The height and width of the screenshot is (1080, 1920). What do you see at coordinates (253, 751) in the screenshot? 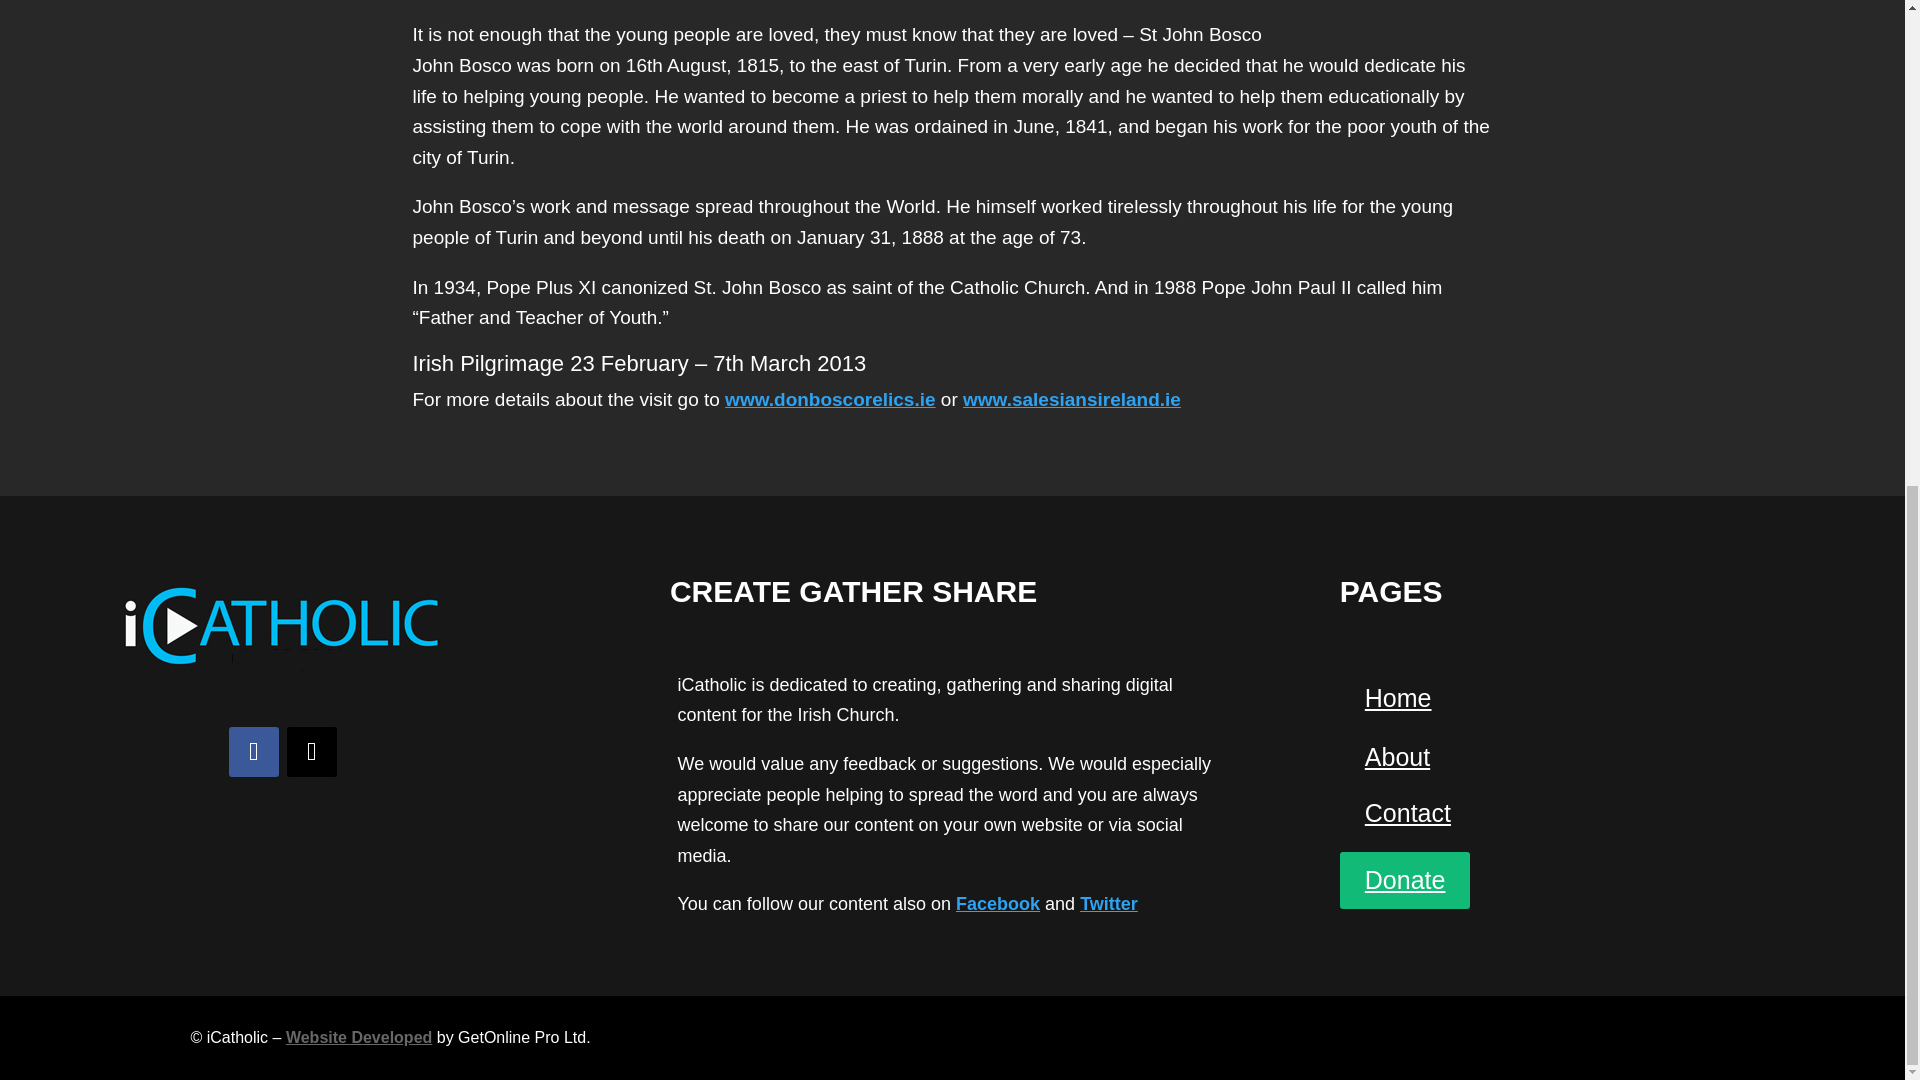
I see `Follow on Facebook` at bounding box center [253, 751].